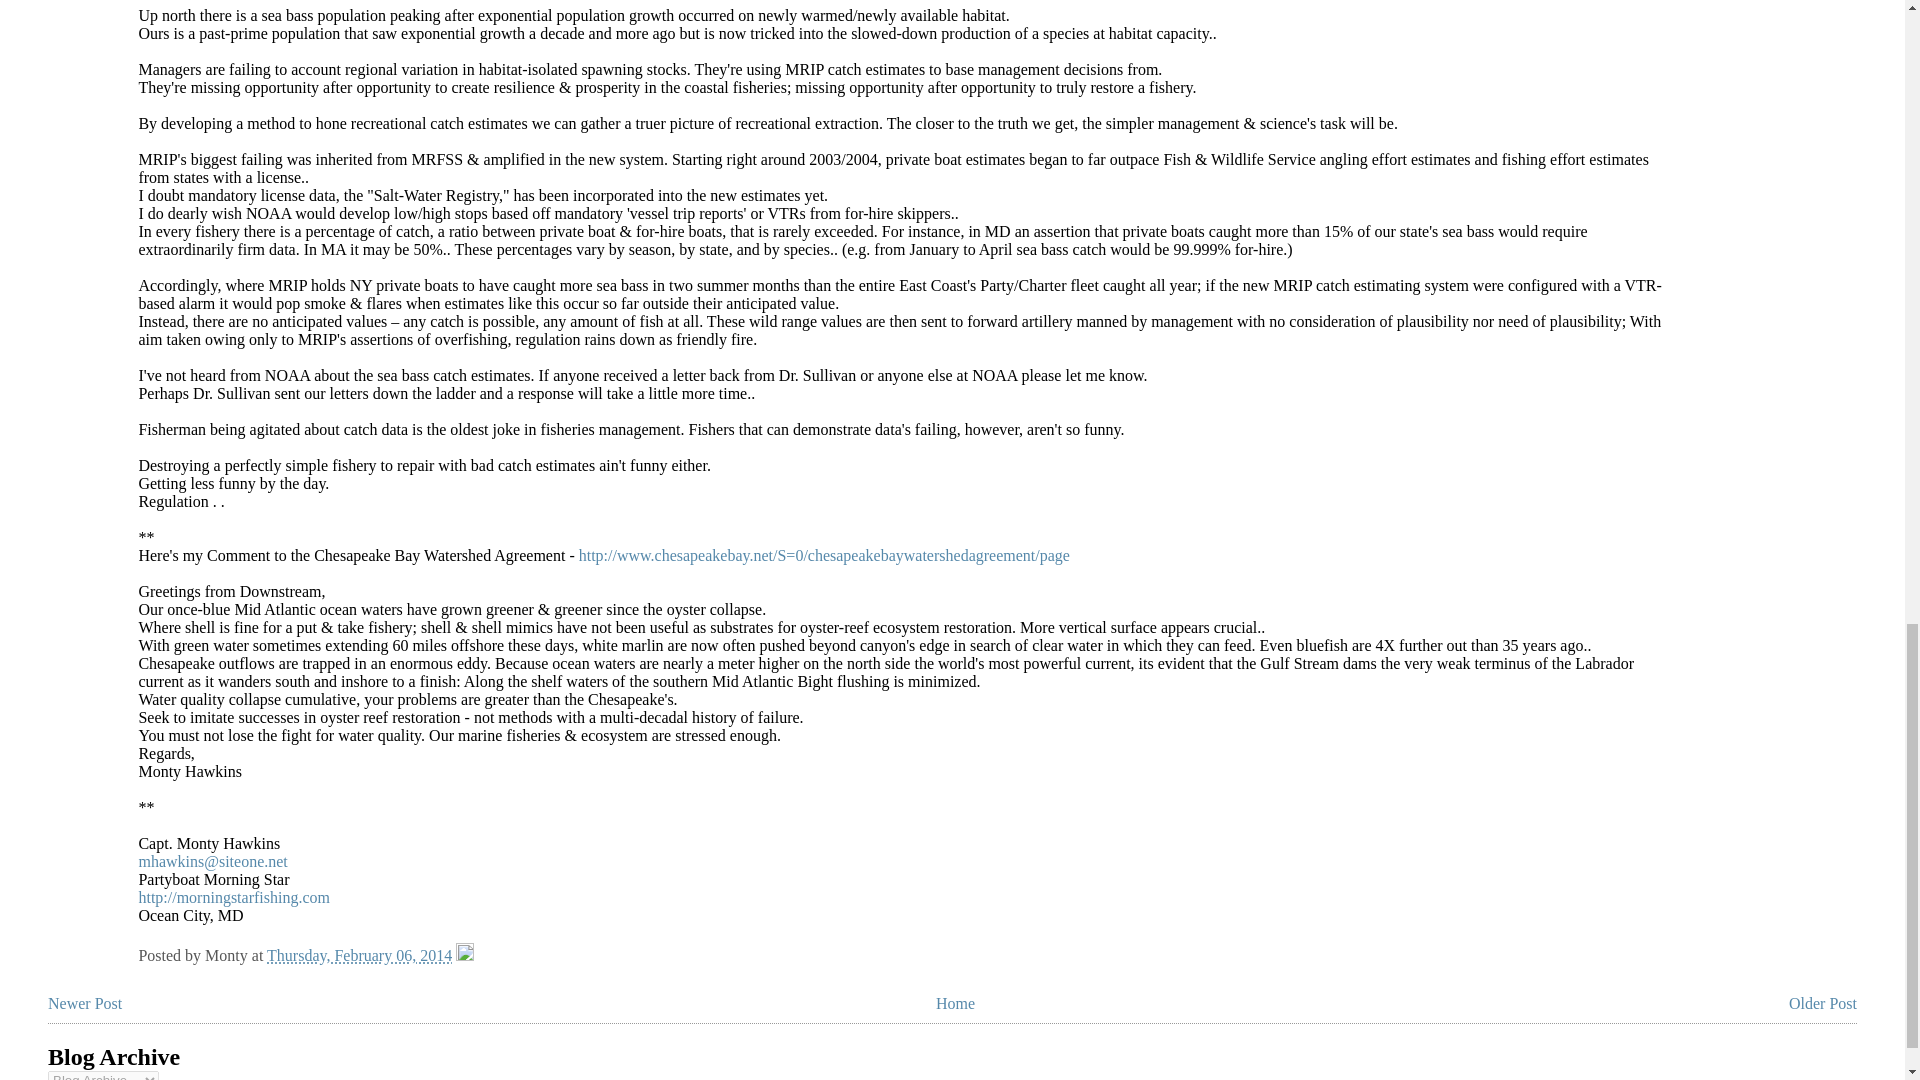  Describe the element at coordinates (358, 956) in the screenshot. I see `Thursday, February 06, 2014` at that location.